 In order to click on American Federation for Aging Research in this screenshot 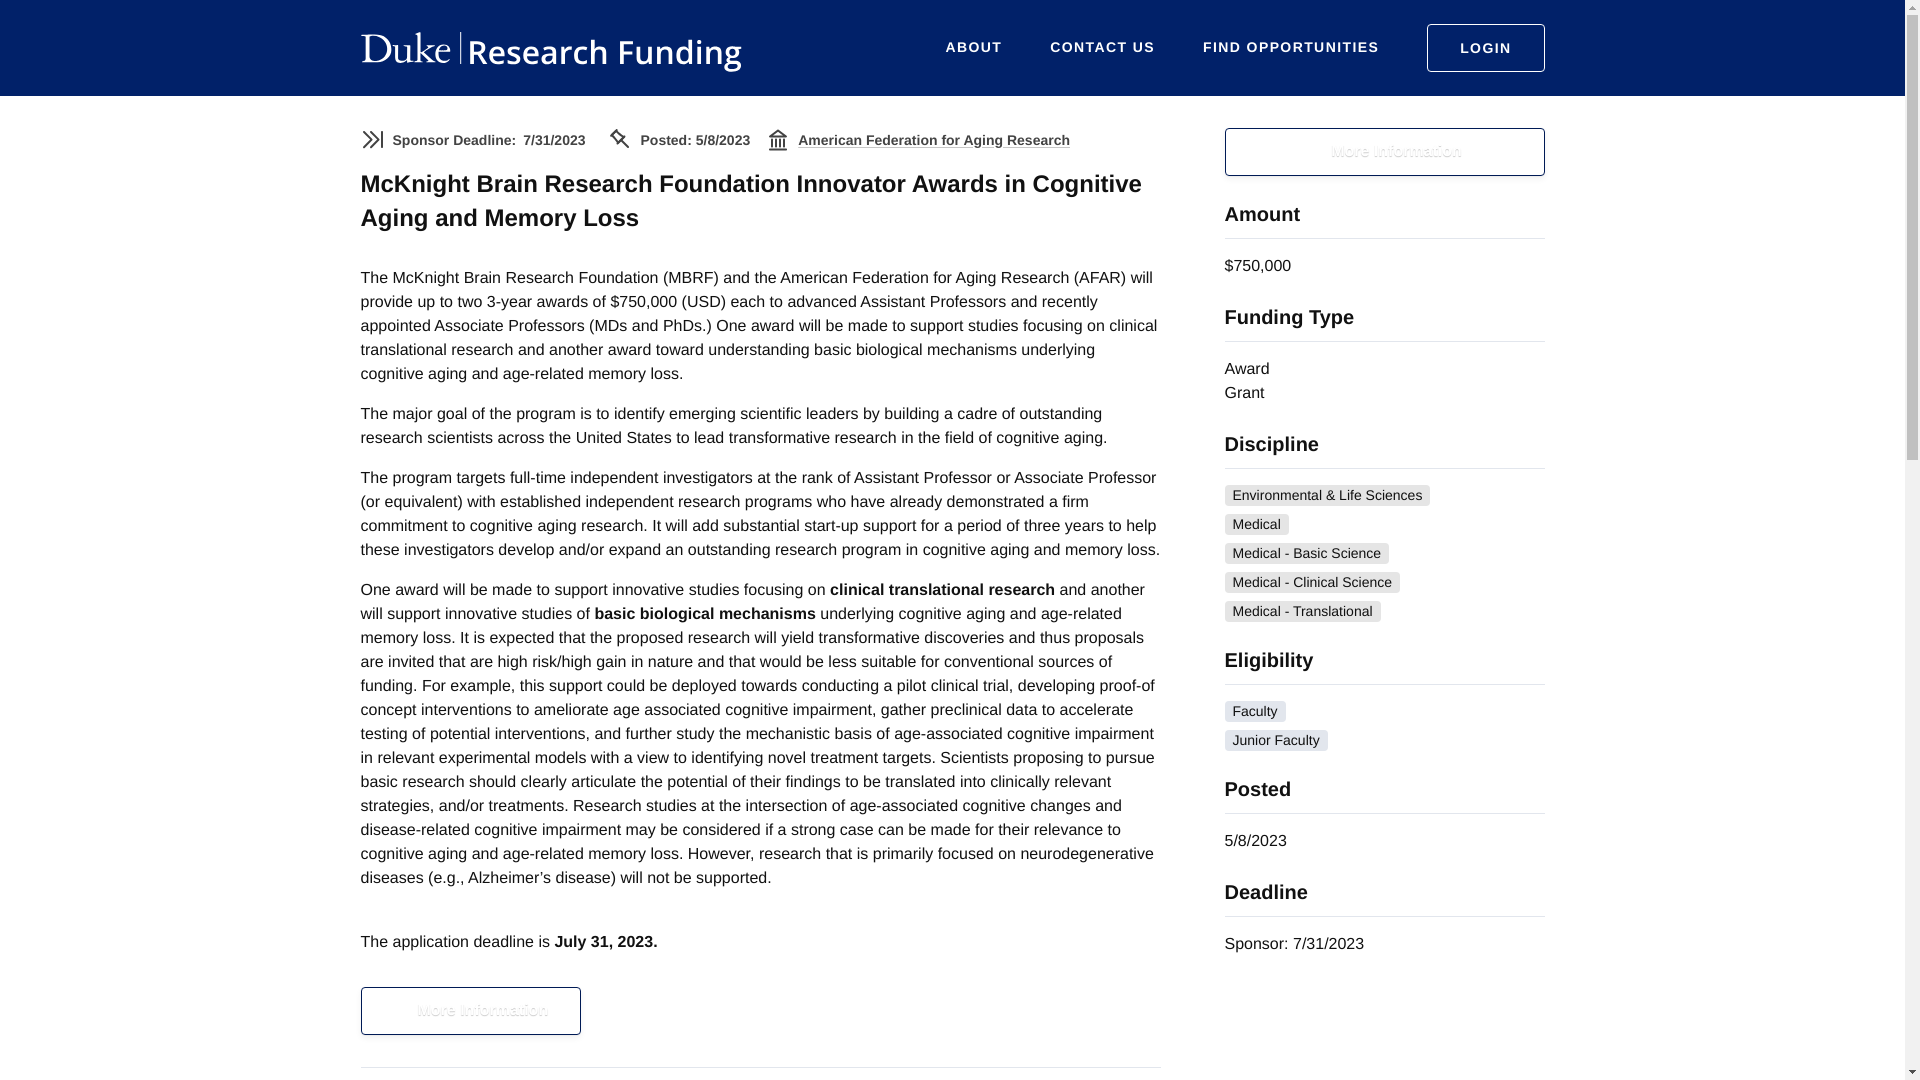, I will do `click(934, 140)`.